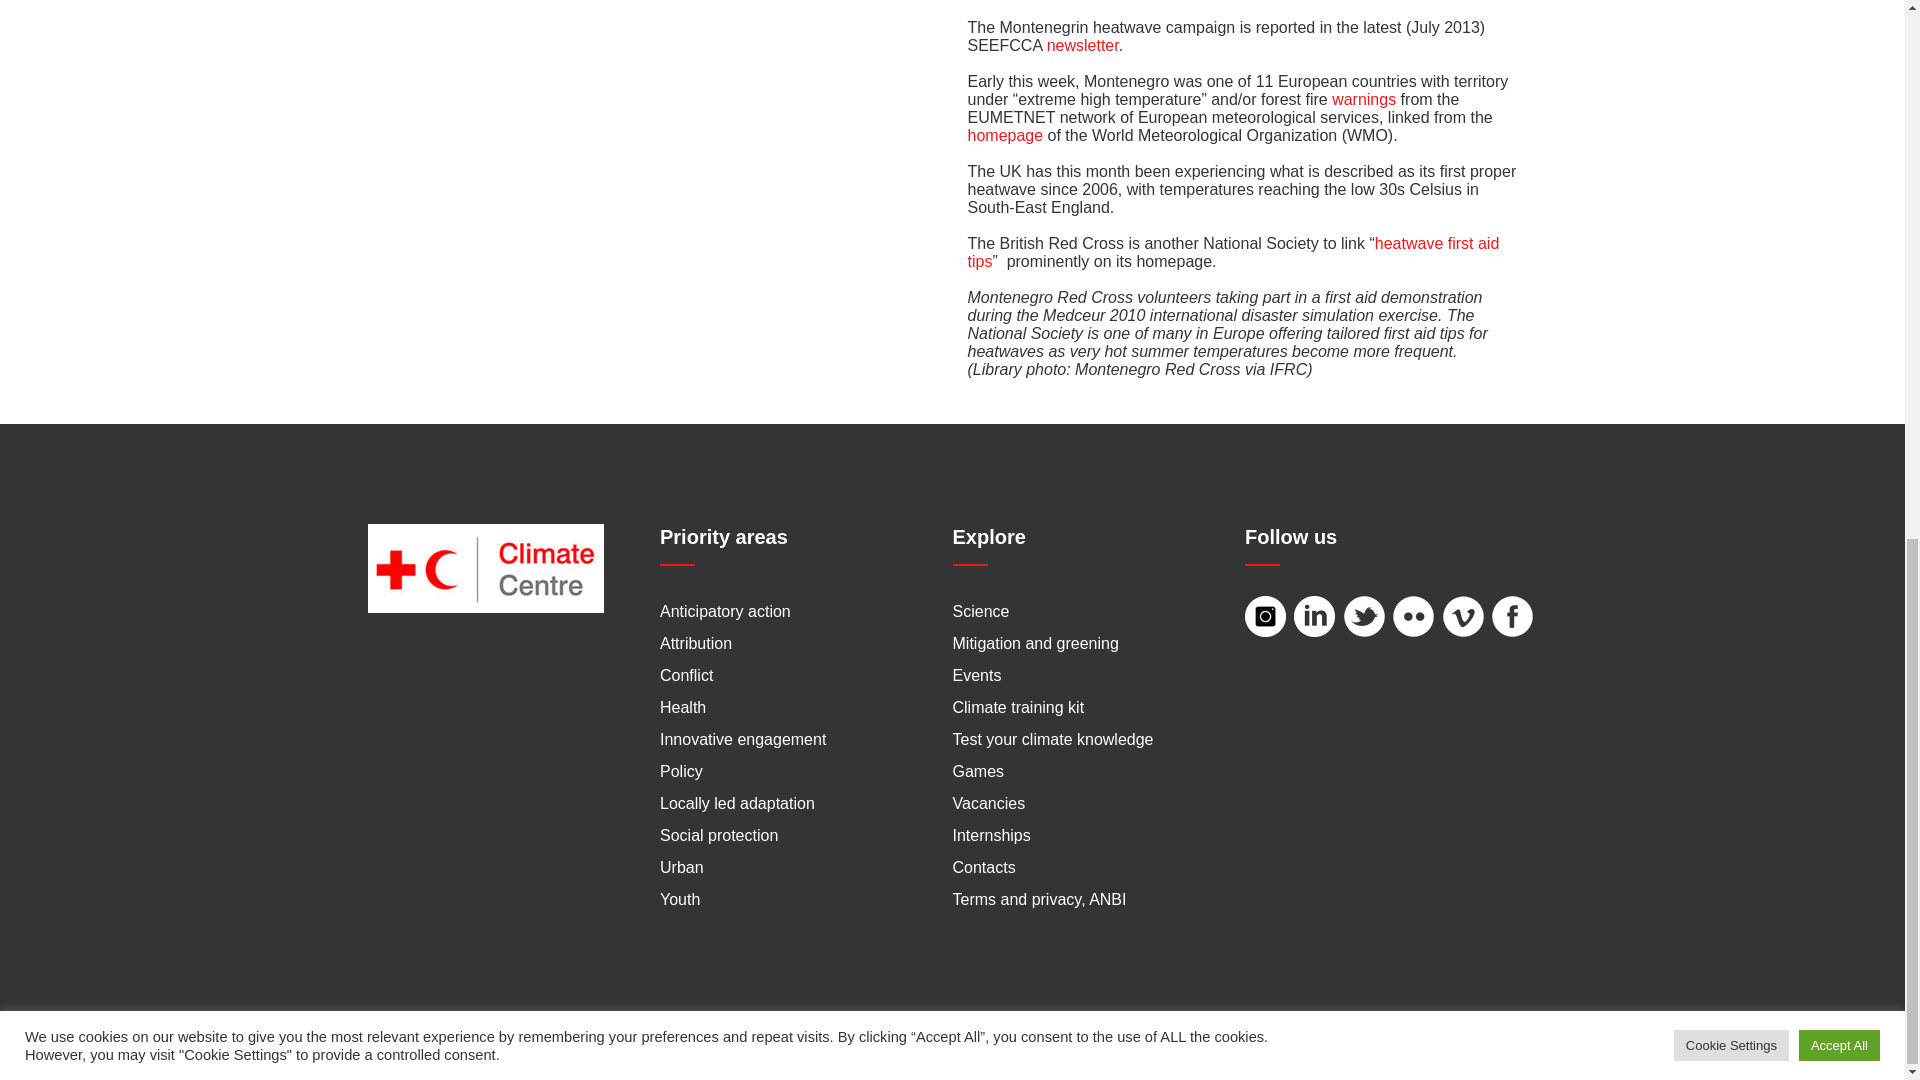 Image resolution: width=1920 pixels, height=1080 pixels. I want to click on Science, so click(980, 610).